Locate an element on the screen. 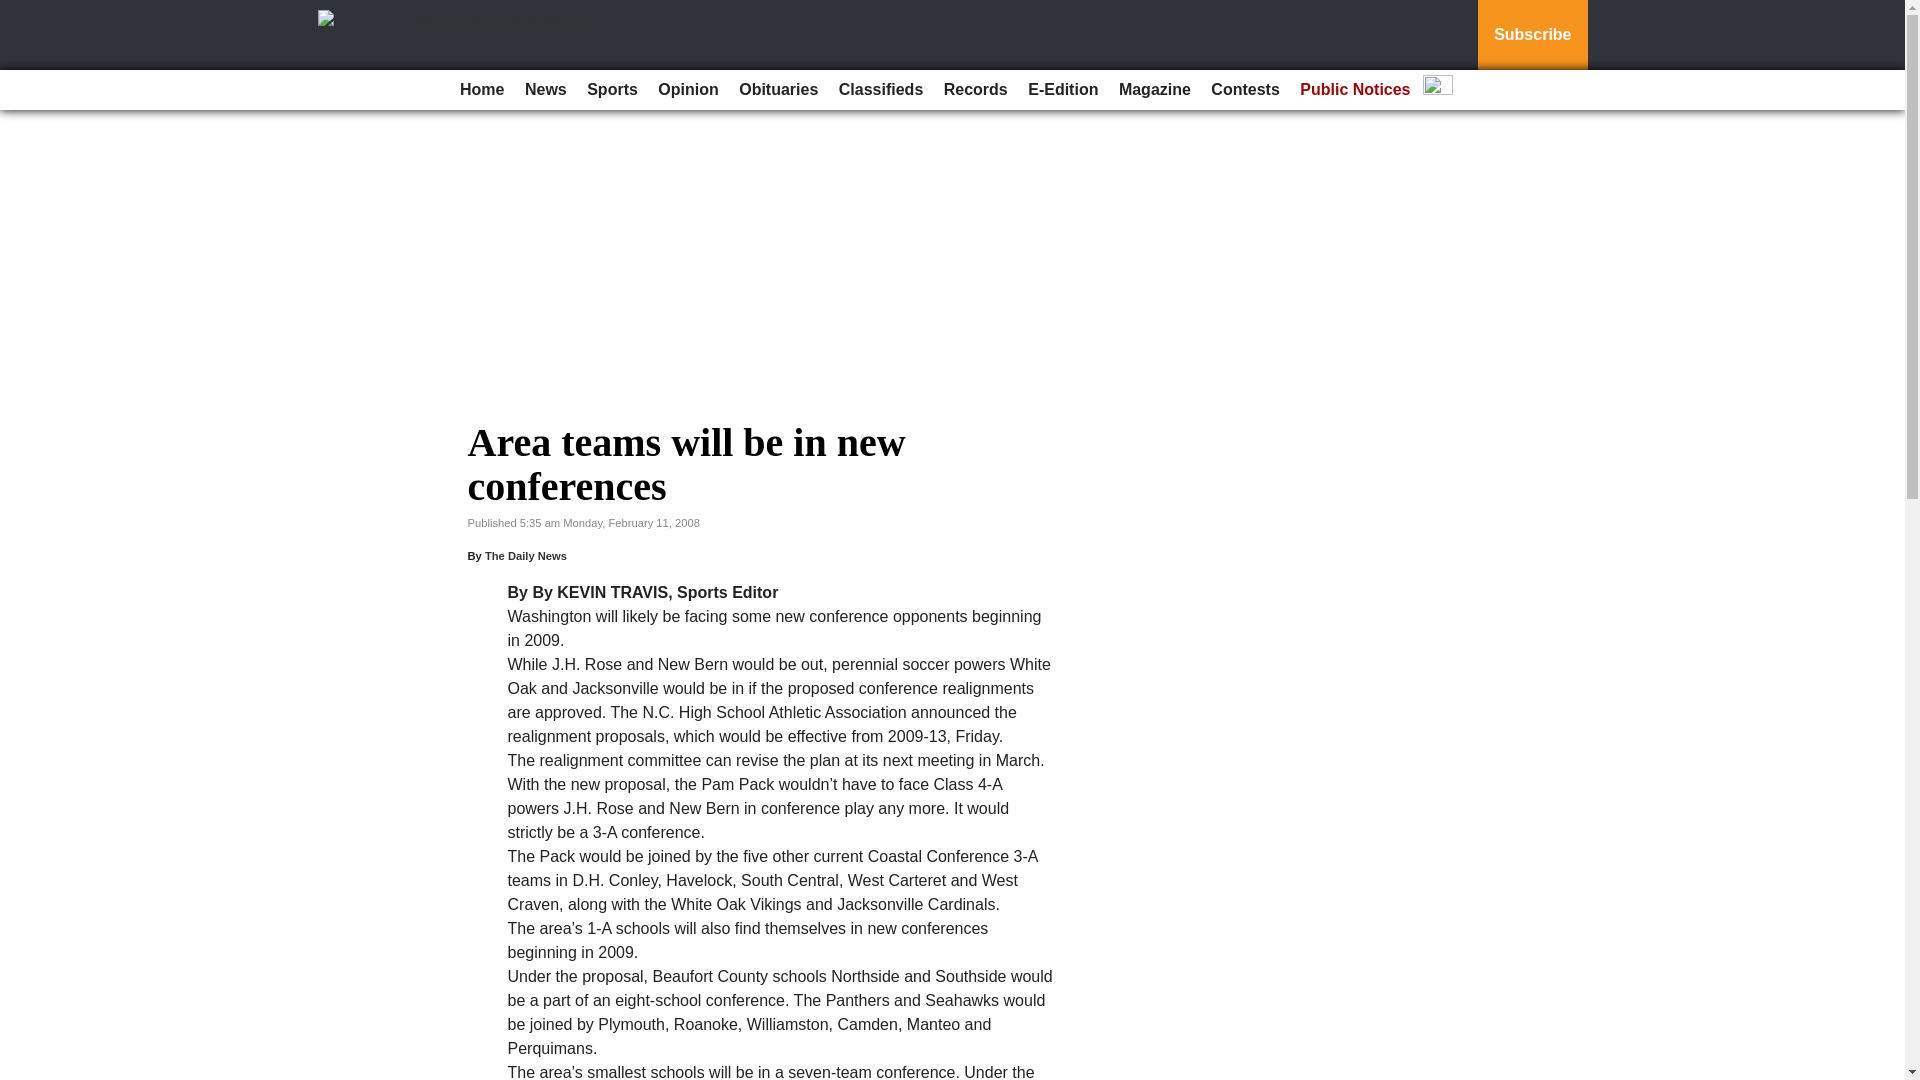 The height and width of the screenshot is (1080, 1920). Home is located at coordinates (482, 90).